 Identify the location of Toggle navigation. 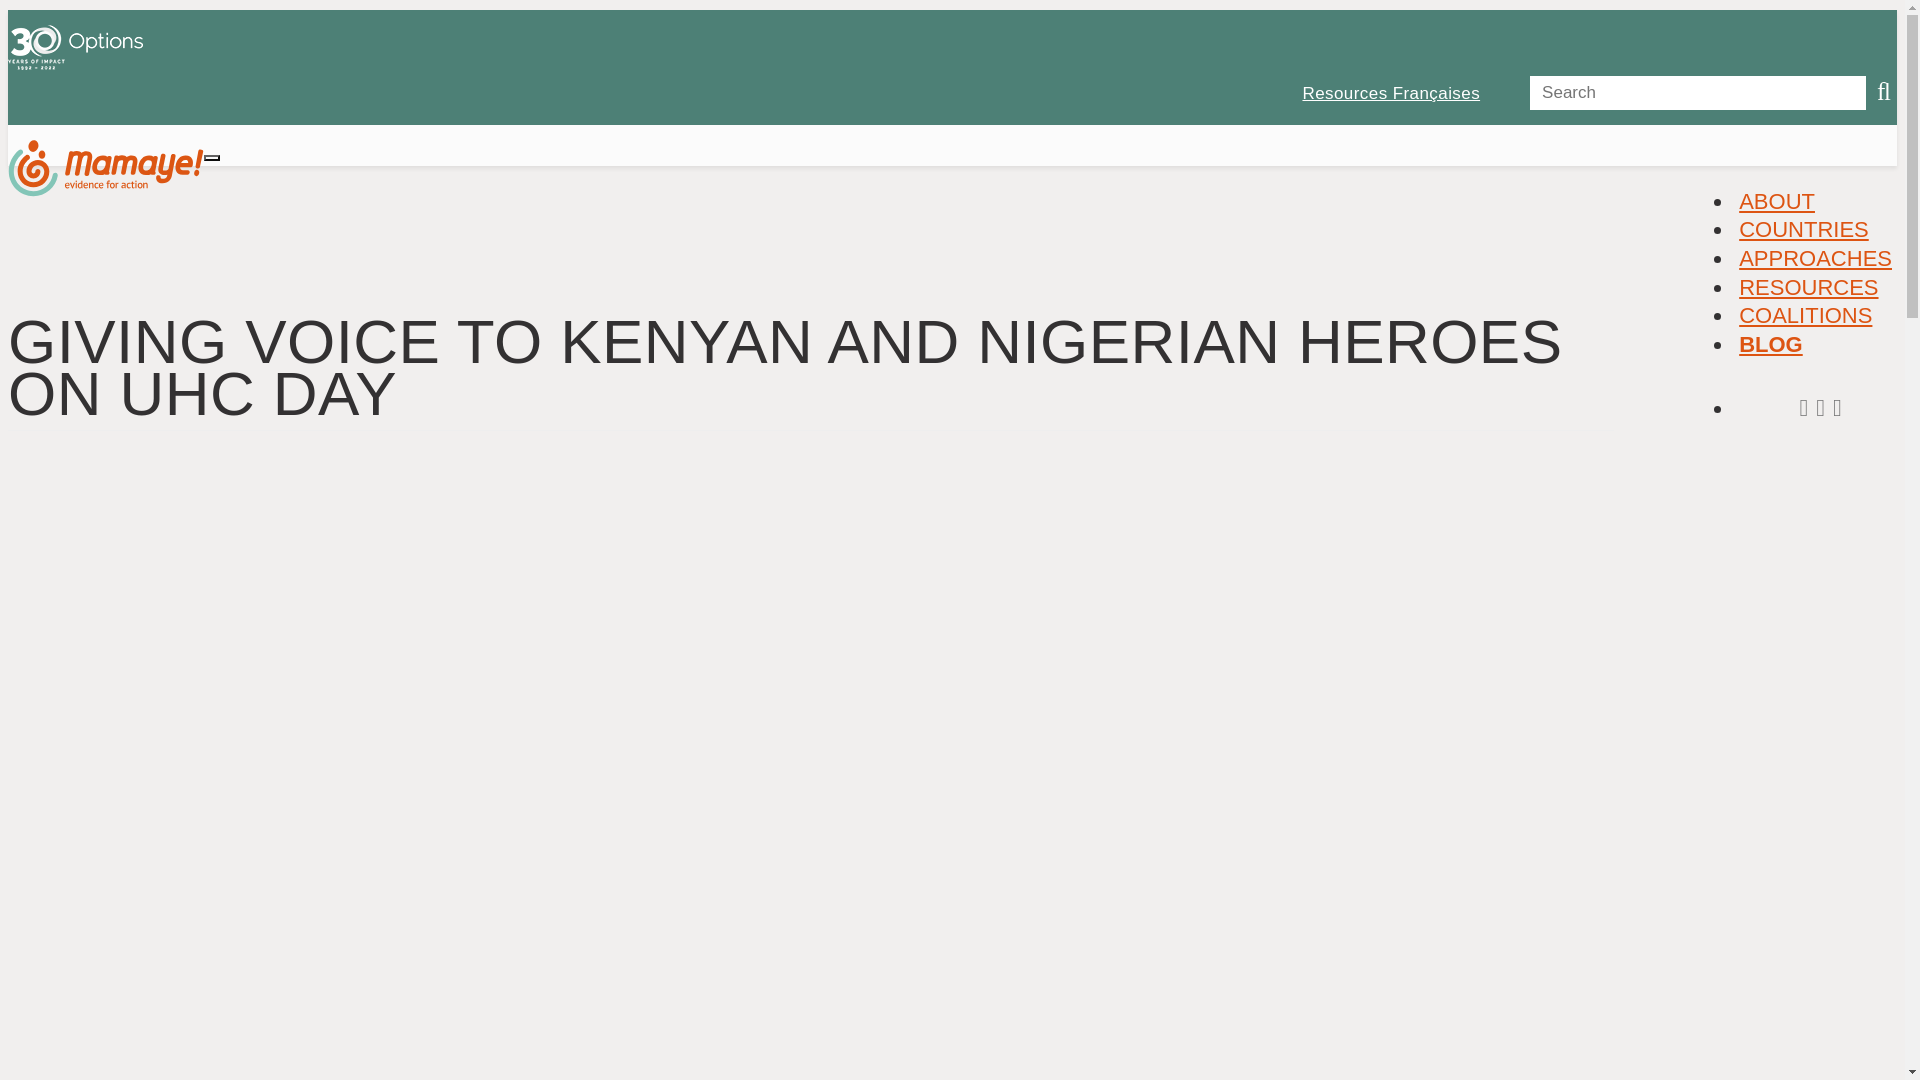
(212, 158).